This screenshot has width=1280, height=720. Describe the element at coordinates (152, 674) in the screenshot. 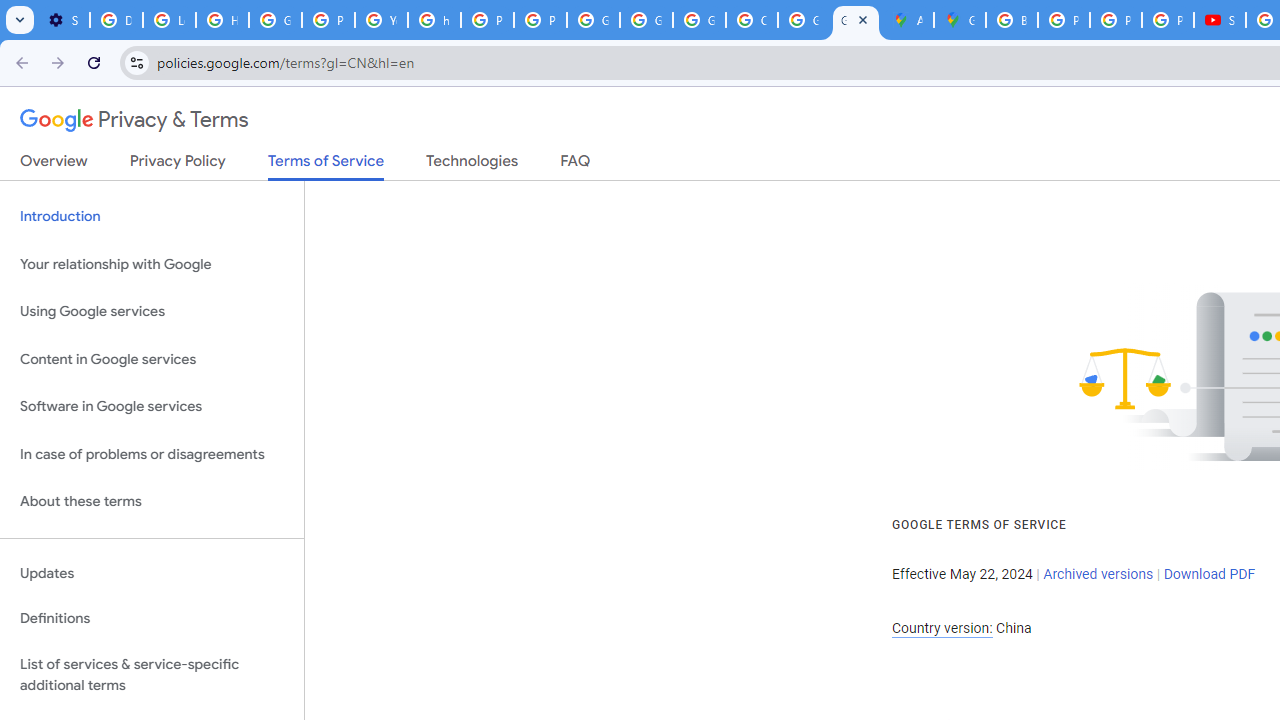

I see `List of services & service-specific additional terms` at that location.